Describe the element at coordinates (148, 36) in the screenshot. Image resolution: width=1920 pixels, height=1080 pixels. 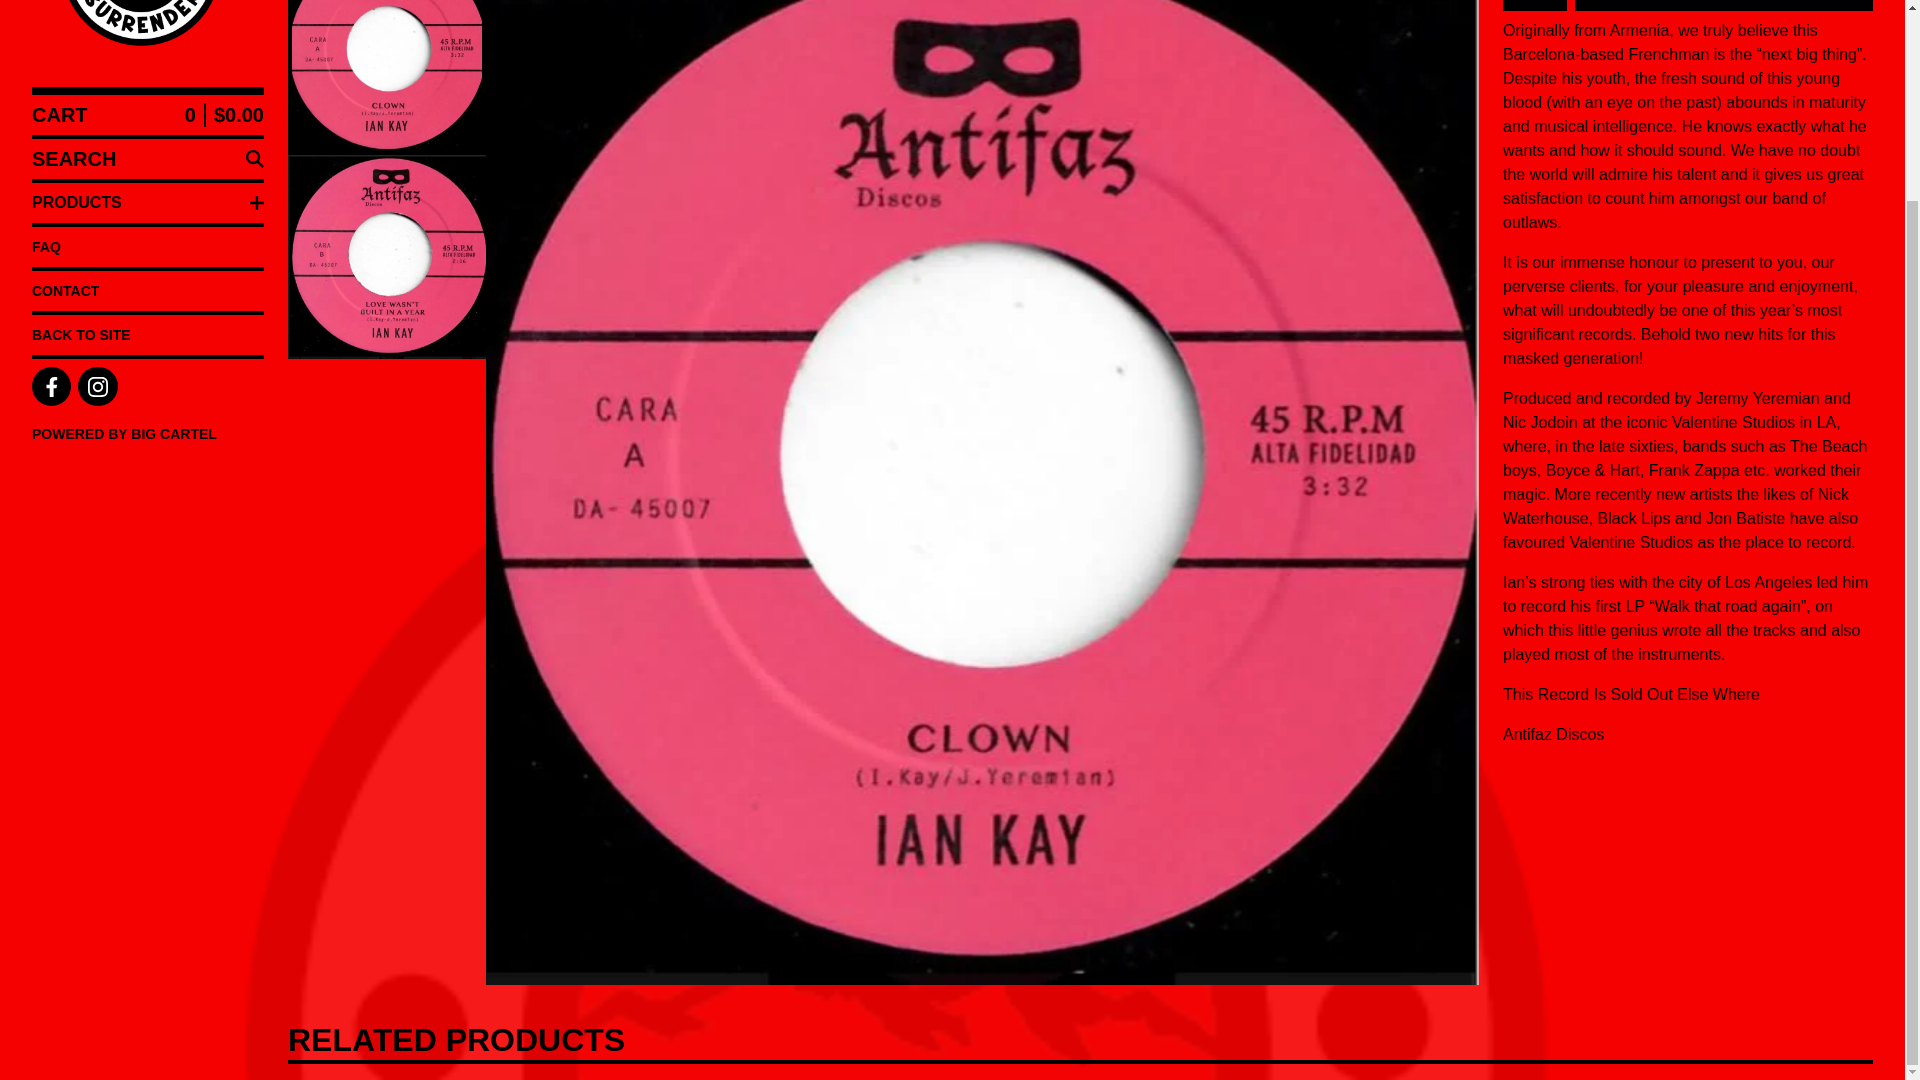
I see `Home` at that location.